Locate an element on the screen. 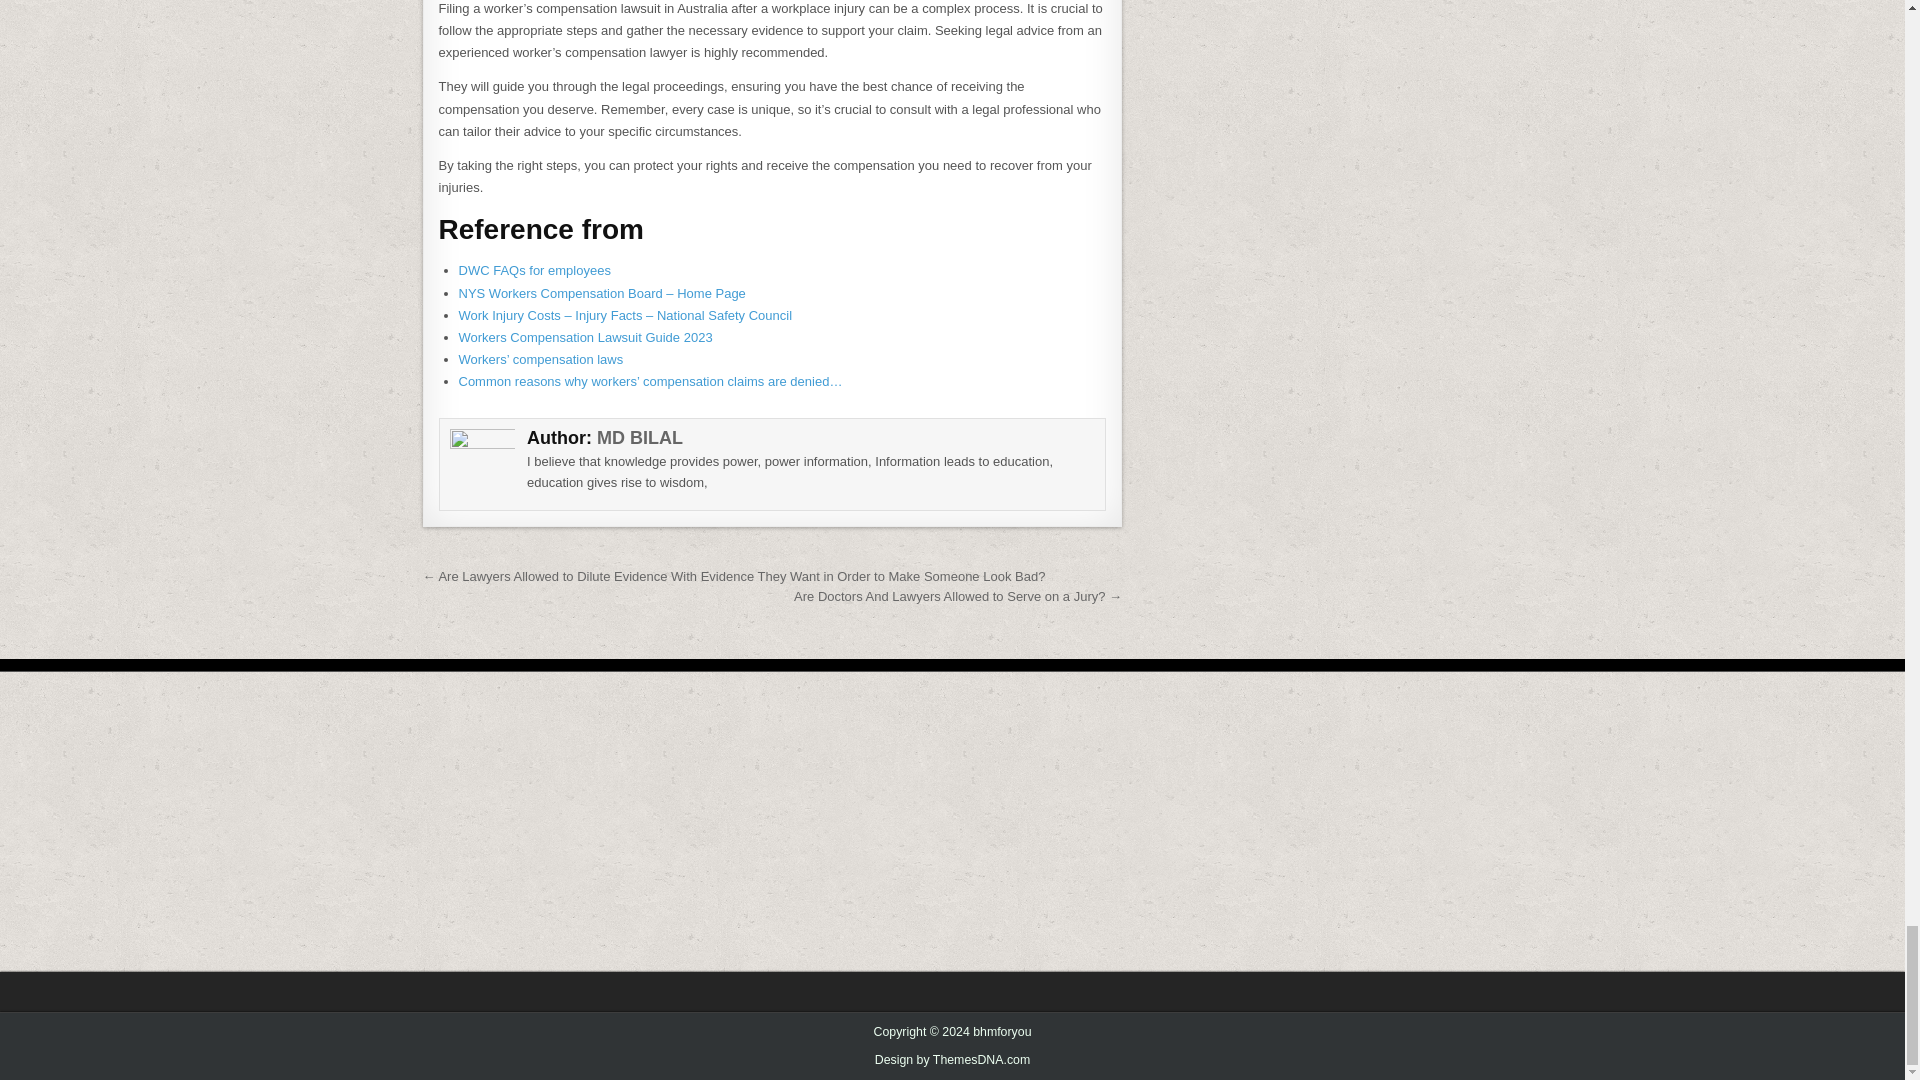 This screenshot has width=1920, height=1080. MD BILAL is located at coordinates (640, 438).